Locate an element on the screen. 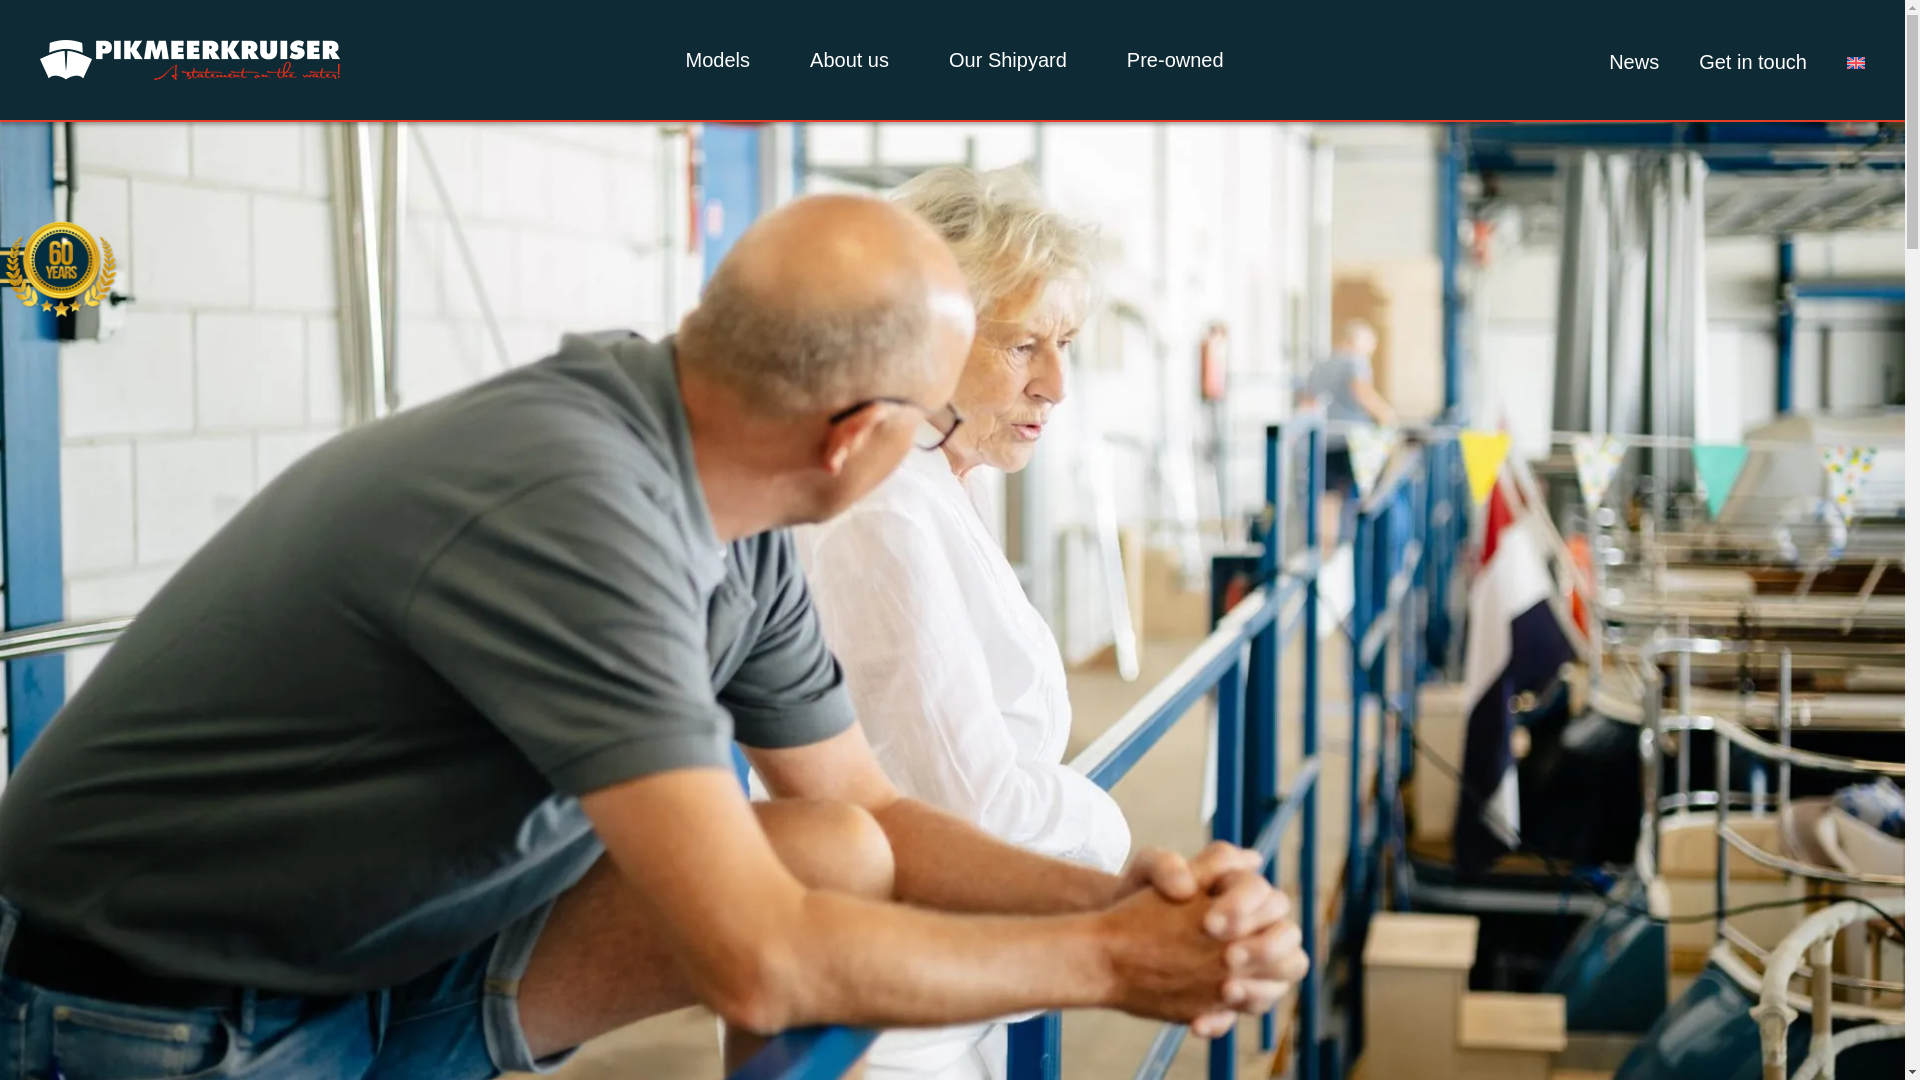 The height and width of the screenshot is (1080, 1920). Get in touch is located at coordinates (1752, 62).